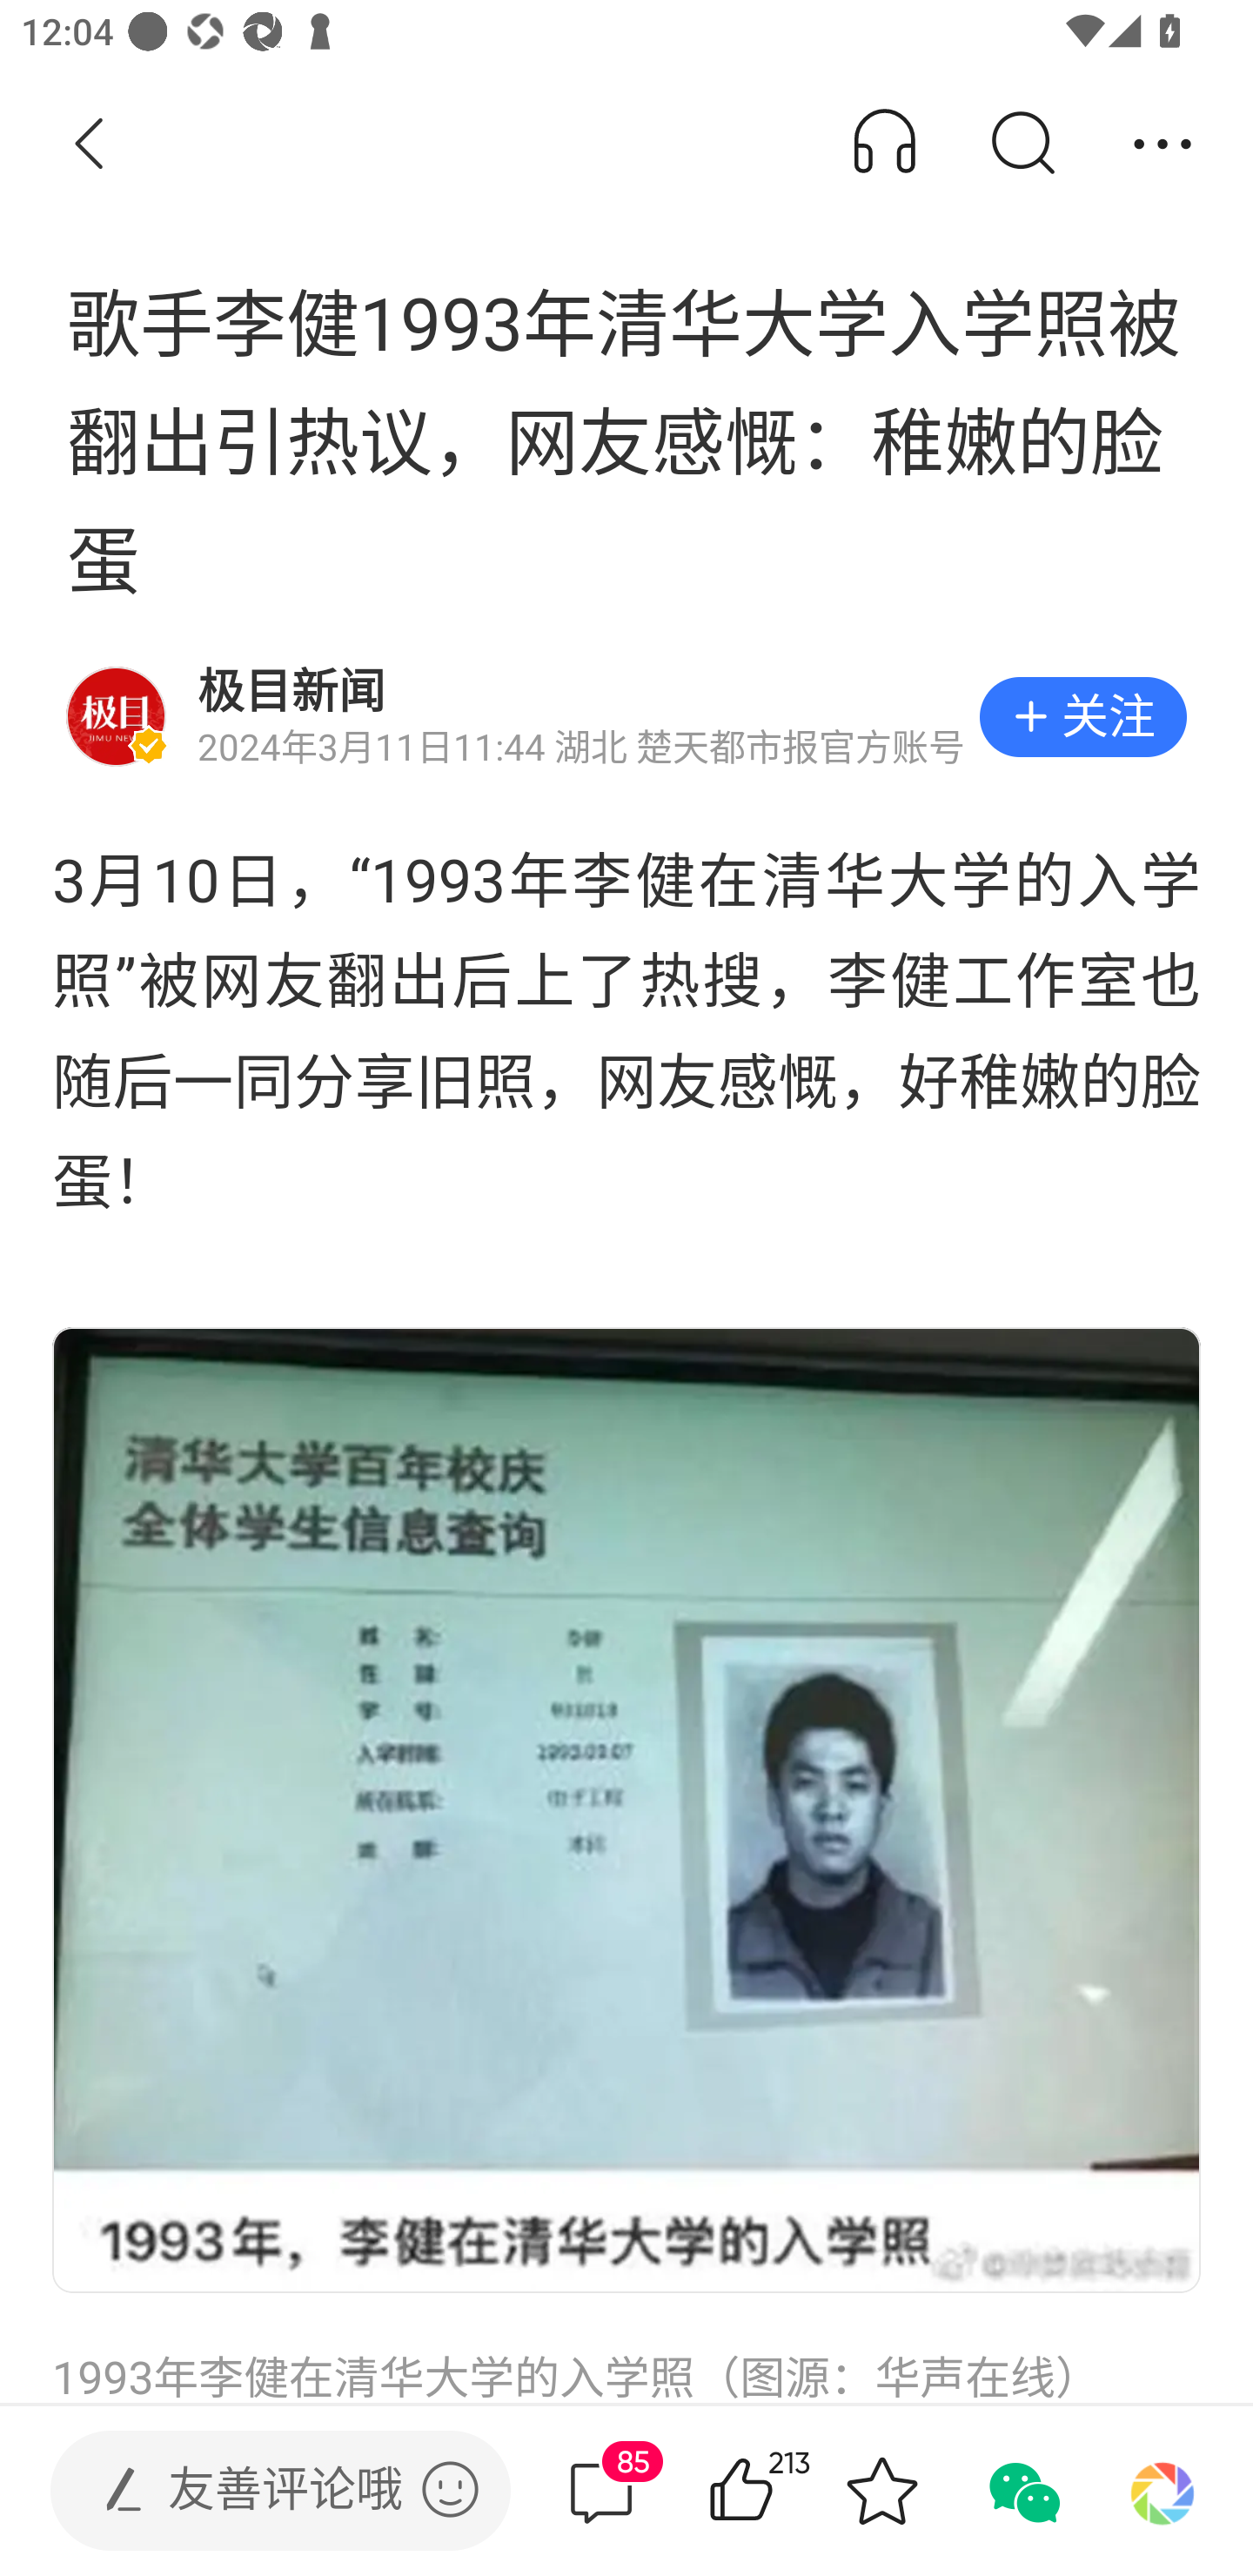  What do you see at coordinates (626, 1809) in the screenshot?
I see `新闻图片` at bounding box center [626, 1809].